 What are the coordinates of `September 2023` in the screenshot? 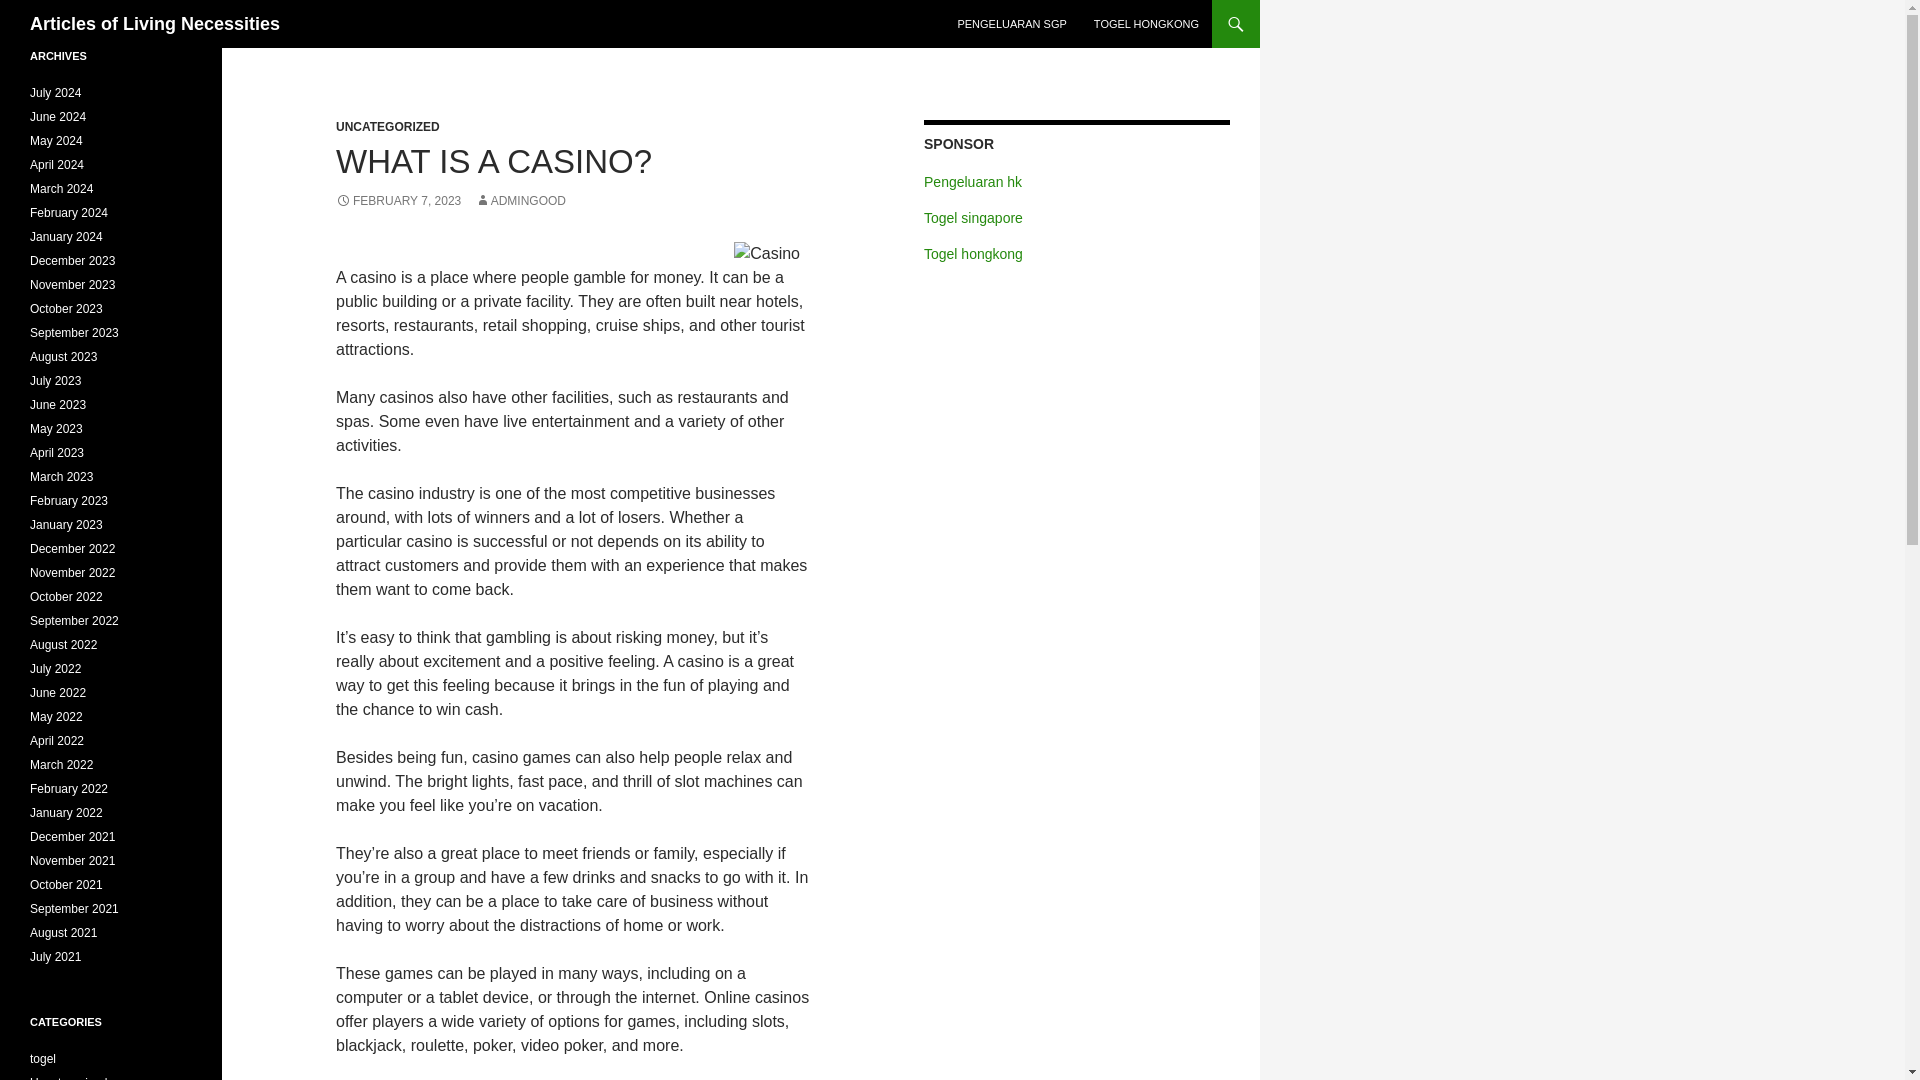 It's located at (74, 333).